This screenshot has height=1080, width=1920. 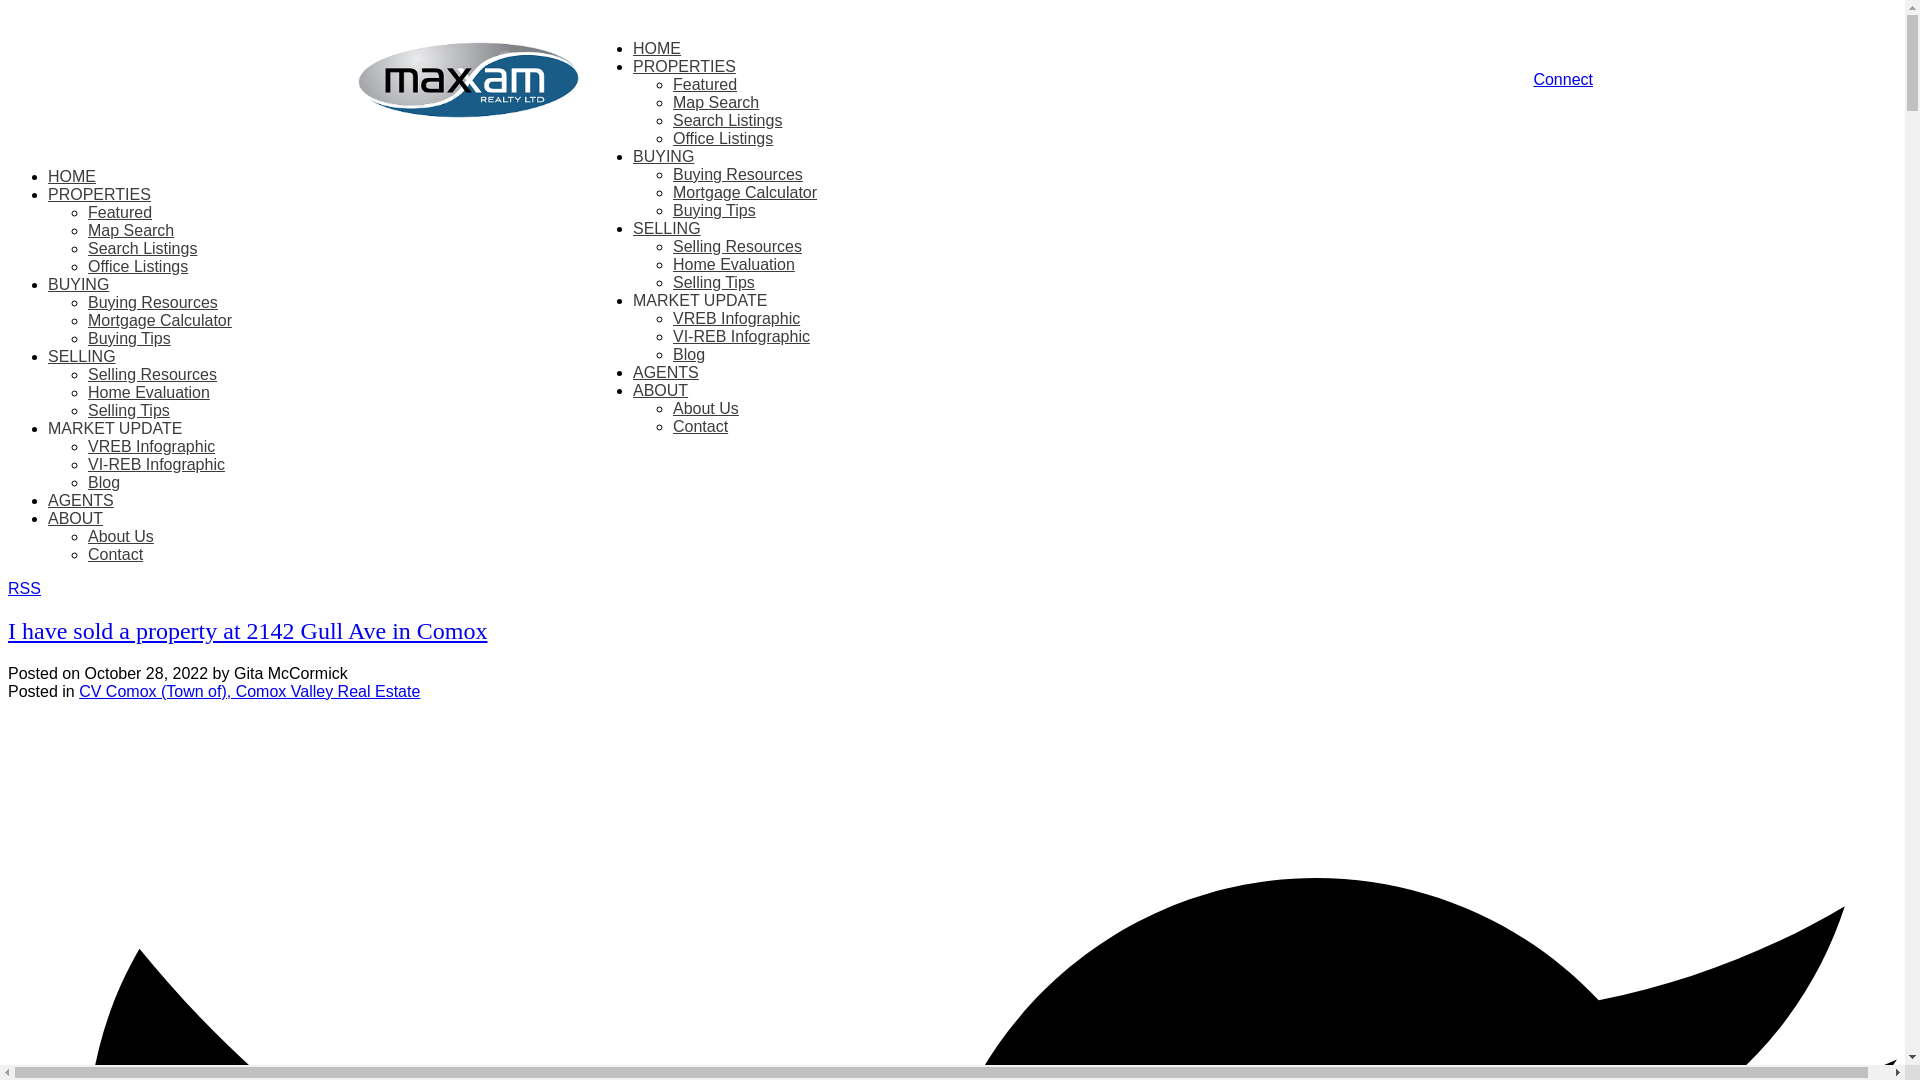 What do you see at coordinates (706, 408) in the screenshot?
I see `About Us` at bounding box center [706, 408].